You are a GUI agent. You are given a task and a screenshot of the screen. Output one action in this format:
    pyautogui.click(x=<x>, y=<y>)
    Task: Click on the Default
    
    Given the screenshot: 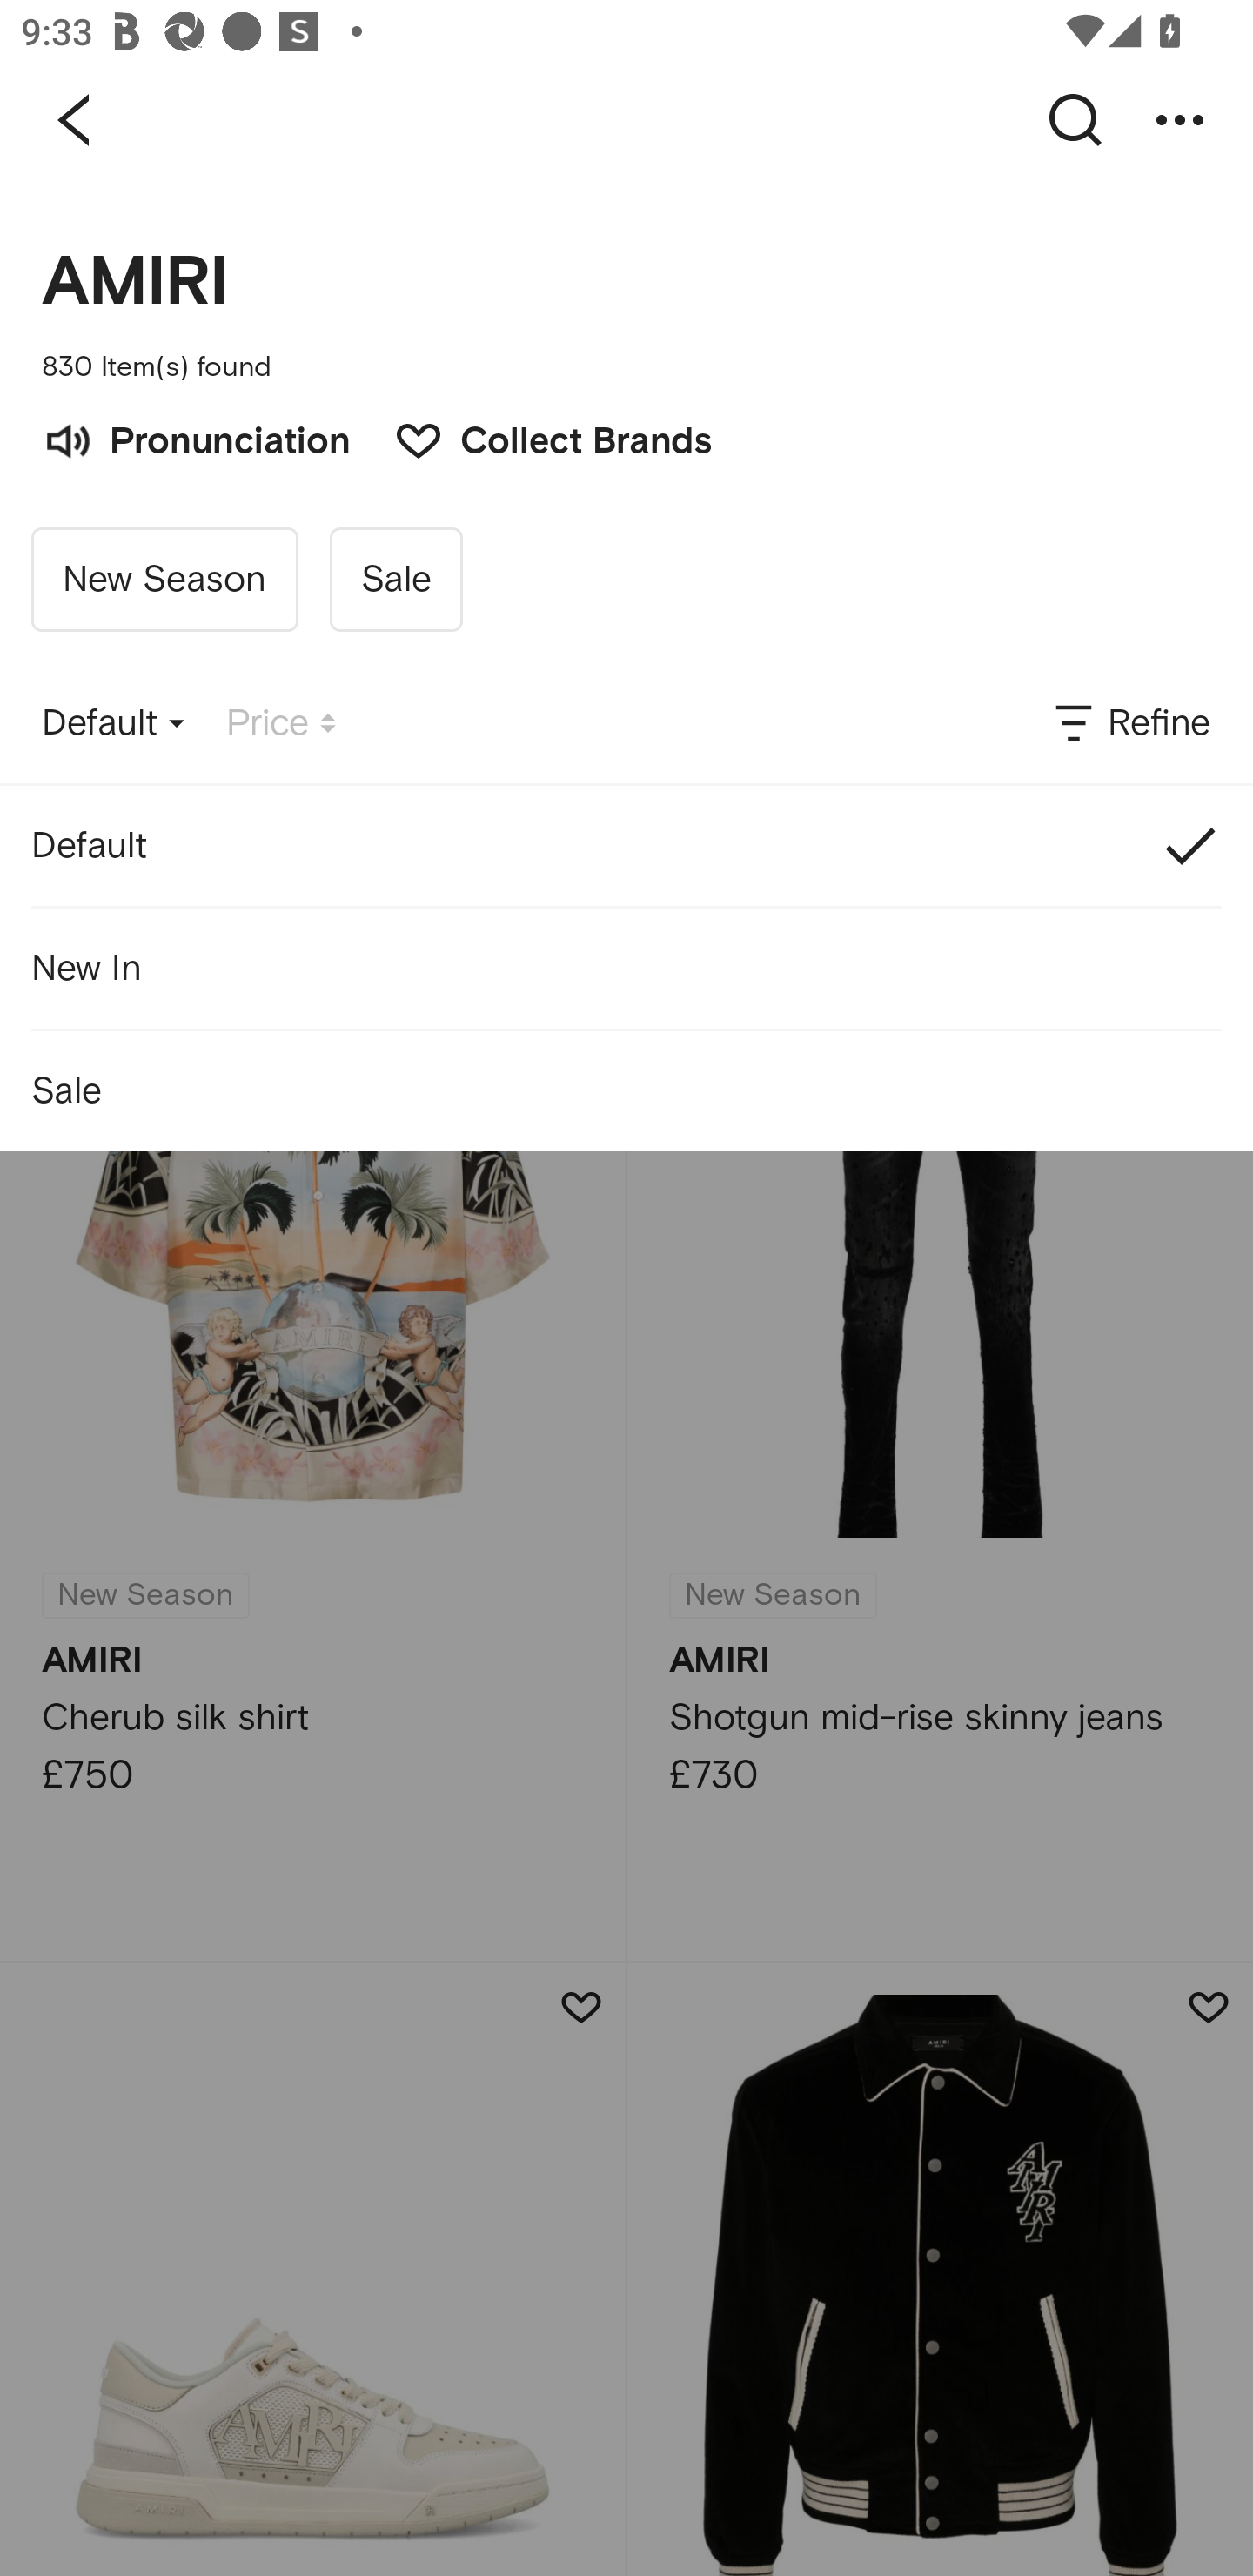 What is the action you would take?
    pyautogui.click(x=113, y=723)
    